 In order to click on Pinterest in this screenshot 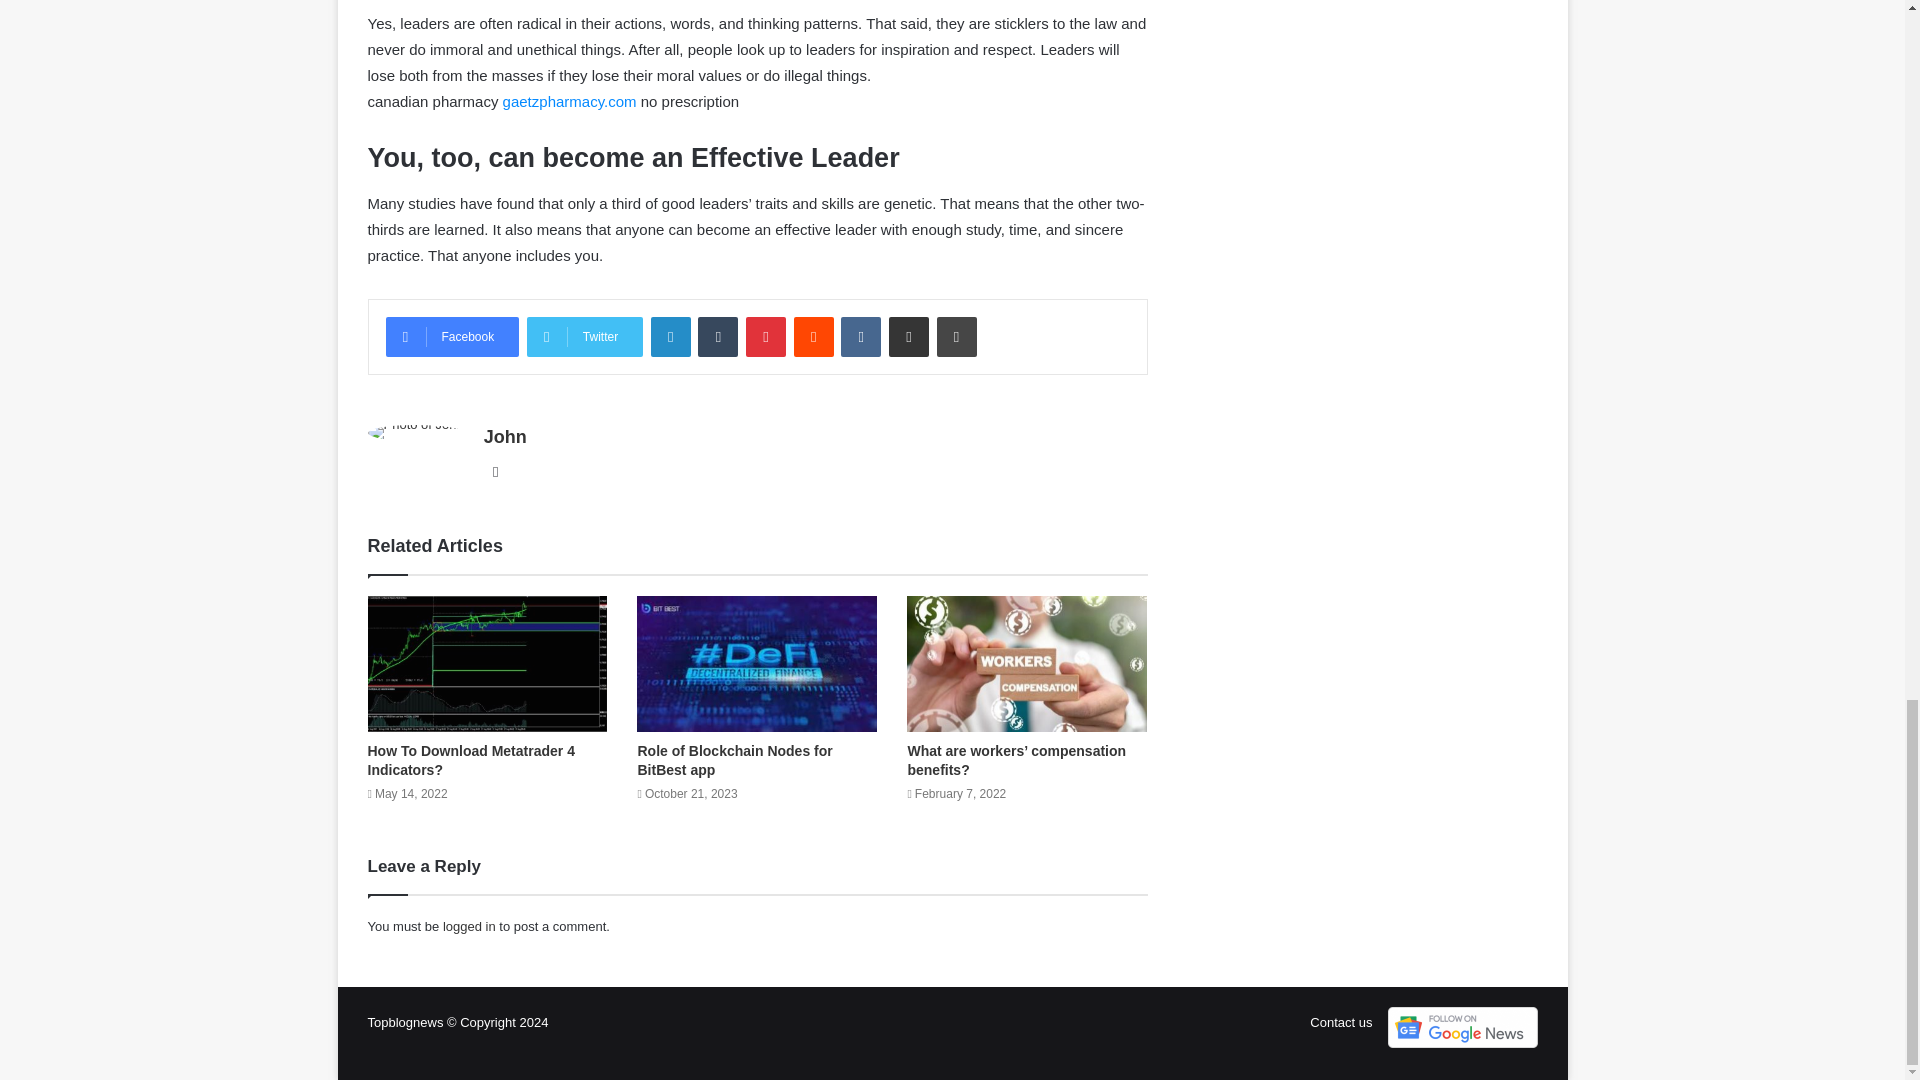, I will do `click(766, 337)`.